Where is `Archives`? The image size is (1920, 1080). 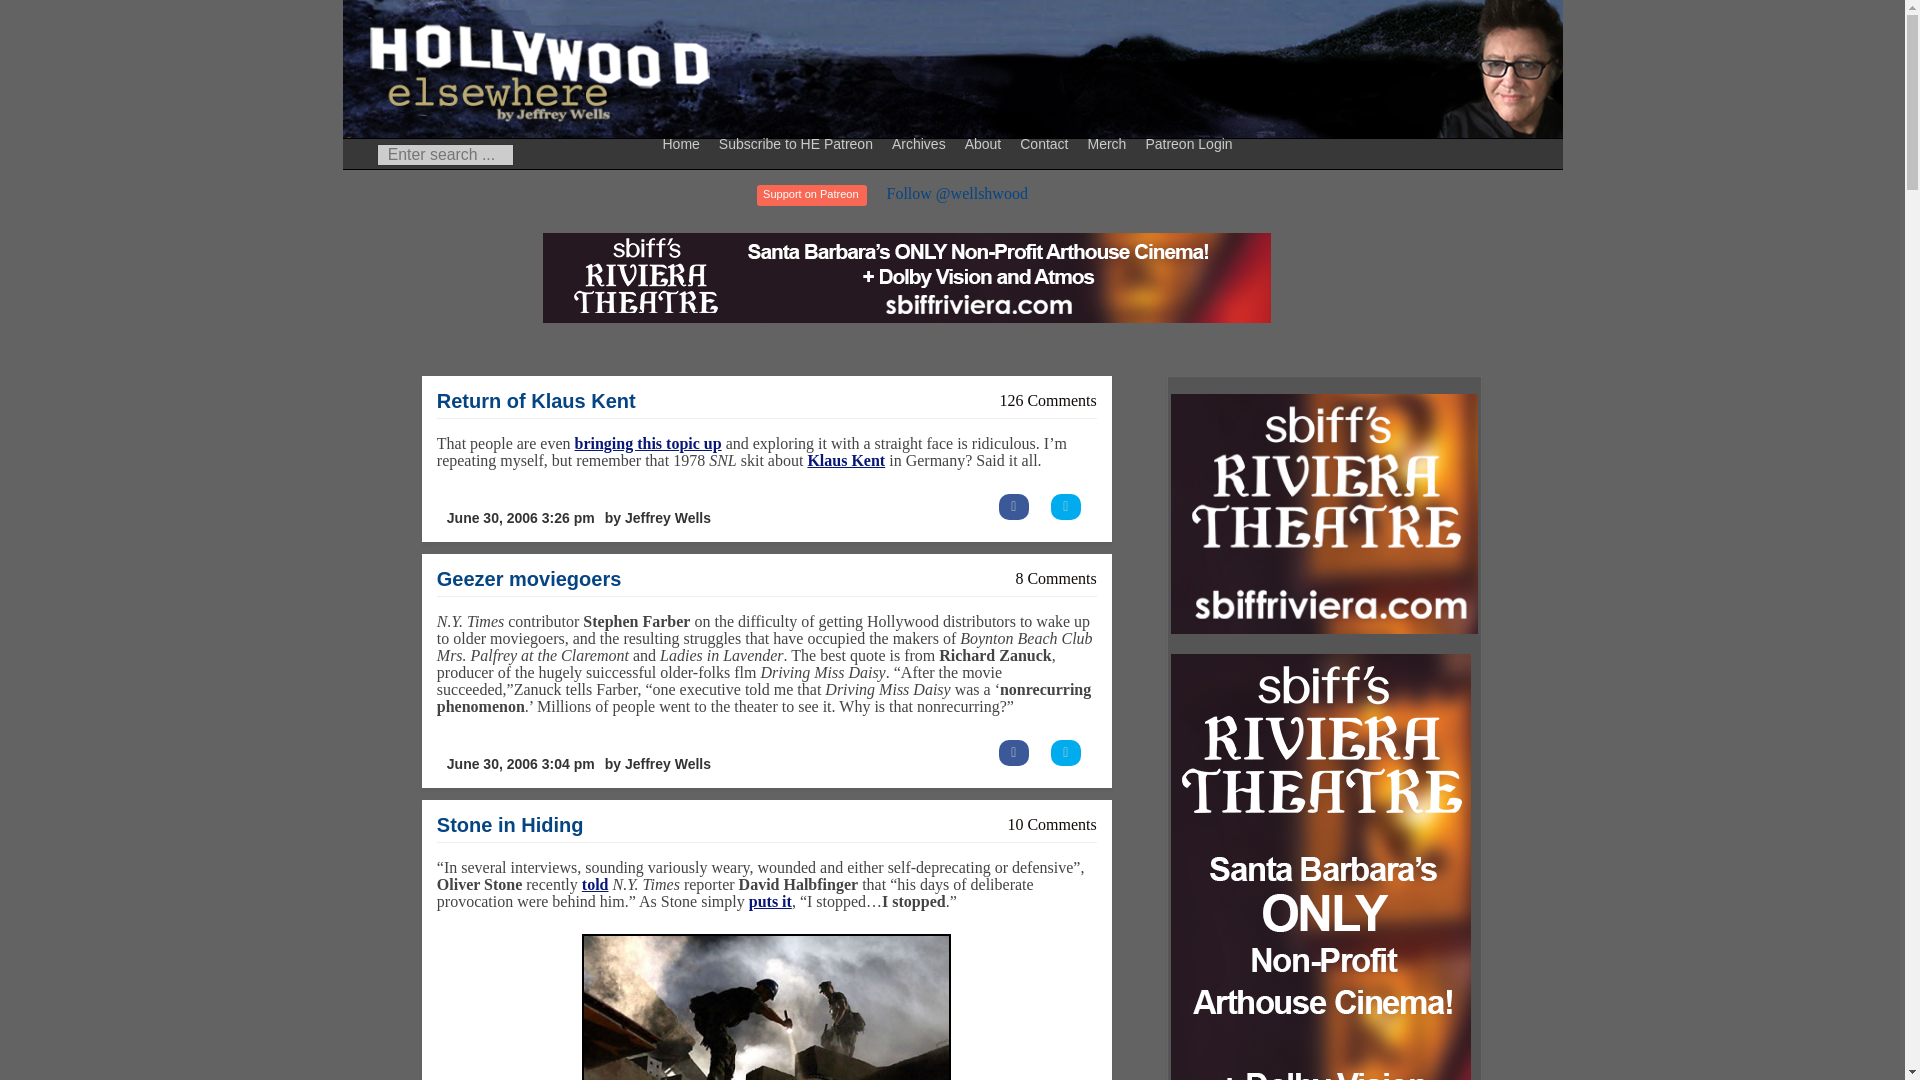 Archives is located at coordinates (922, 143).